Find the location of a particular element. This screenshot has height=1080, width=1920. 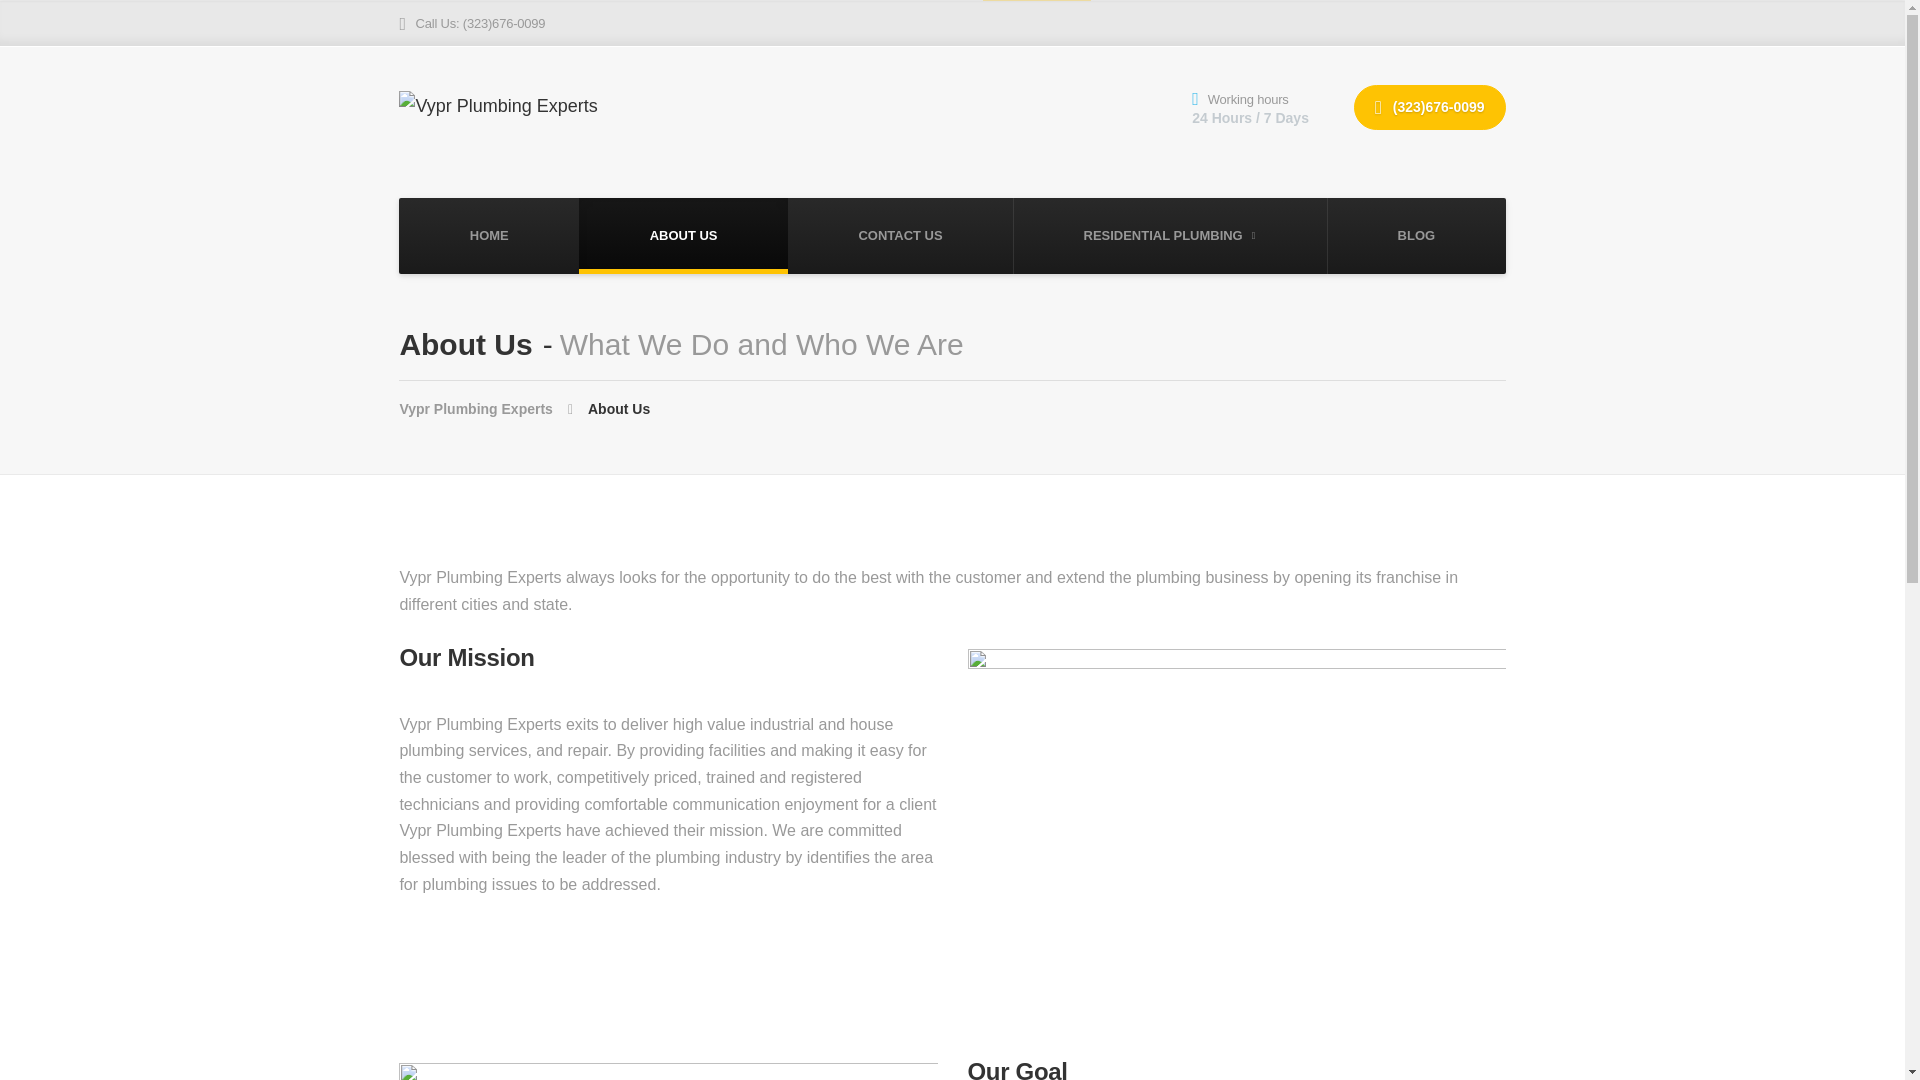

BLOG is located at coordinates (1416, 236).